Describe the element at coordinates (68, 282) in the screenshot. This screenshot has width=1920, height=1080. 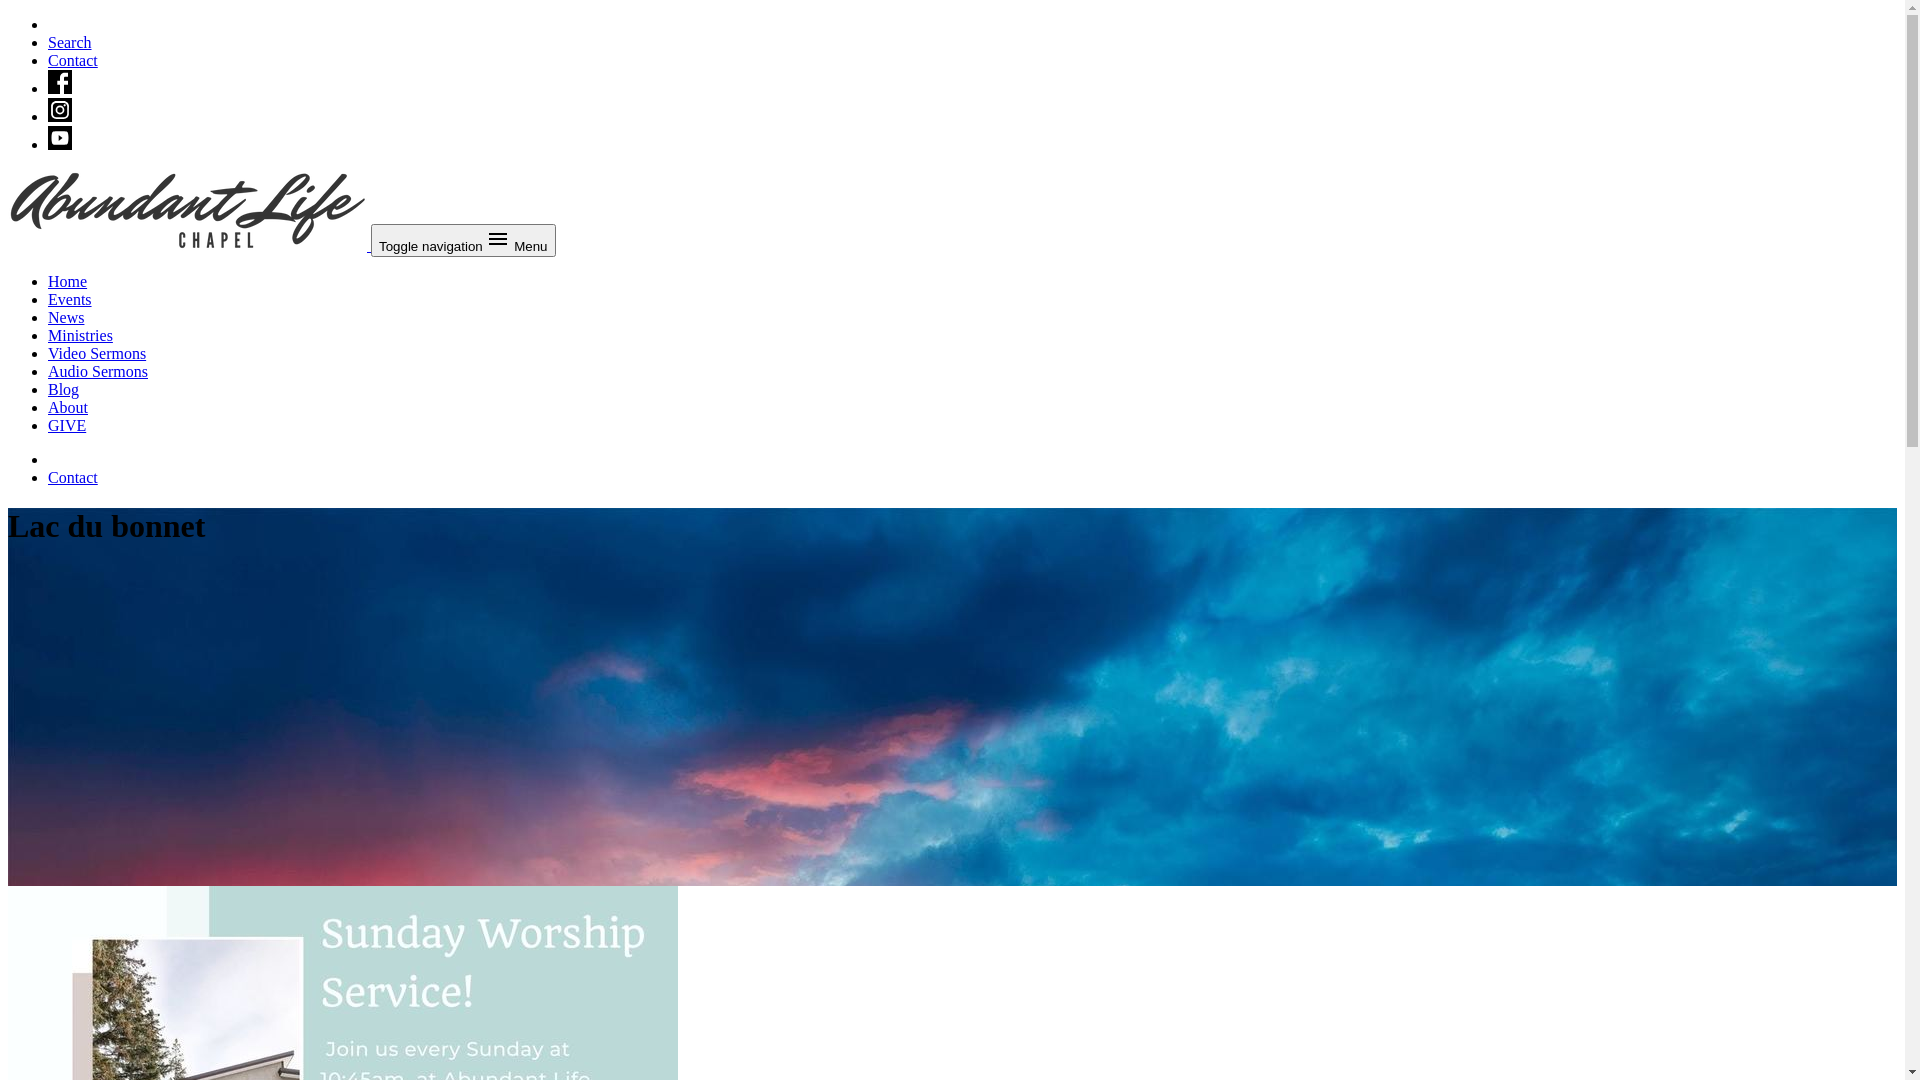
I see `Home` at that location.